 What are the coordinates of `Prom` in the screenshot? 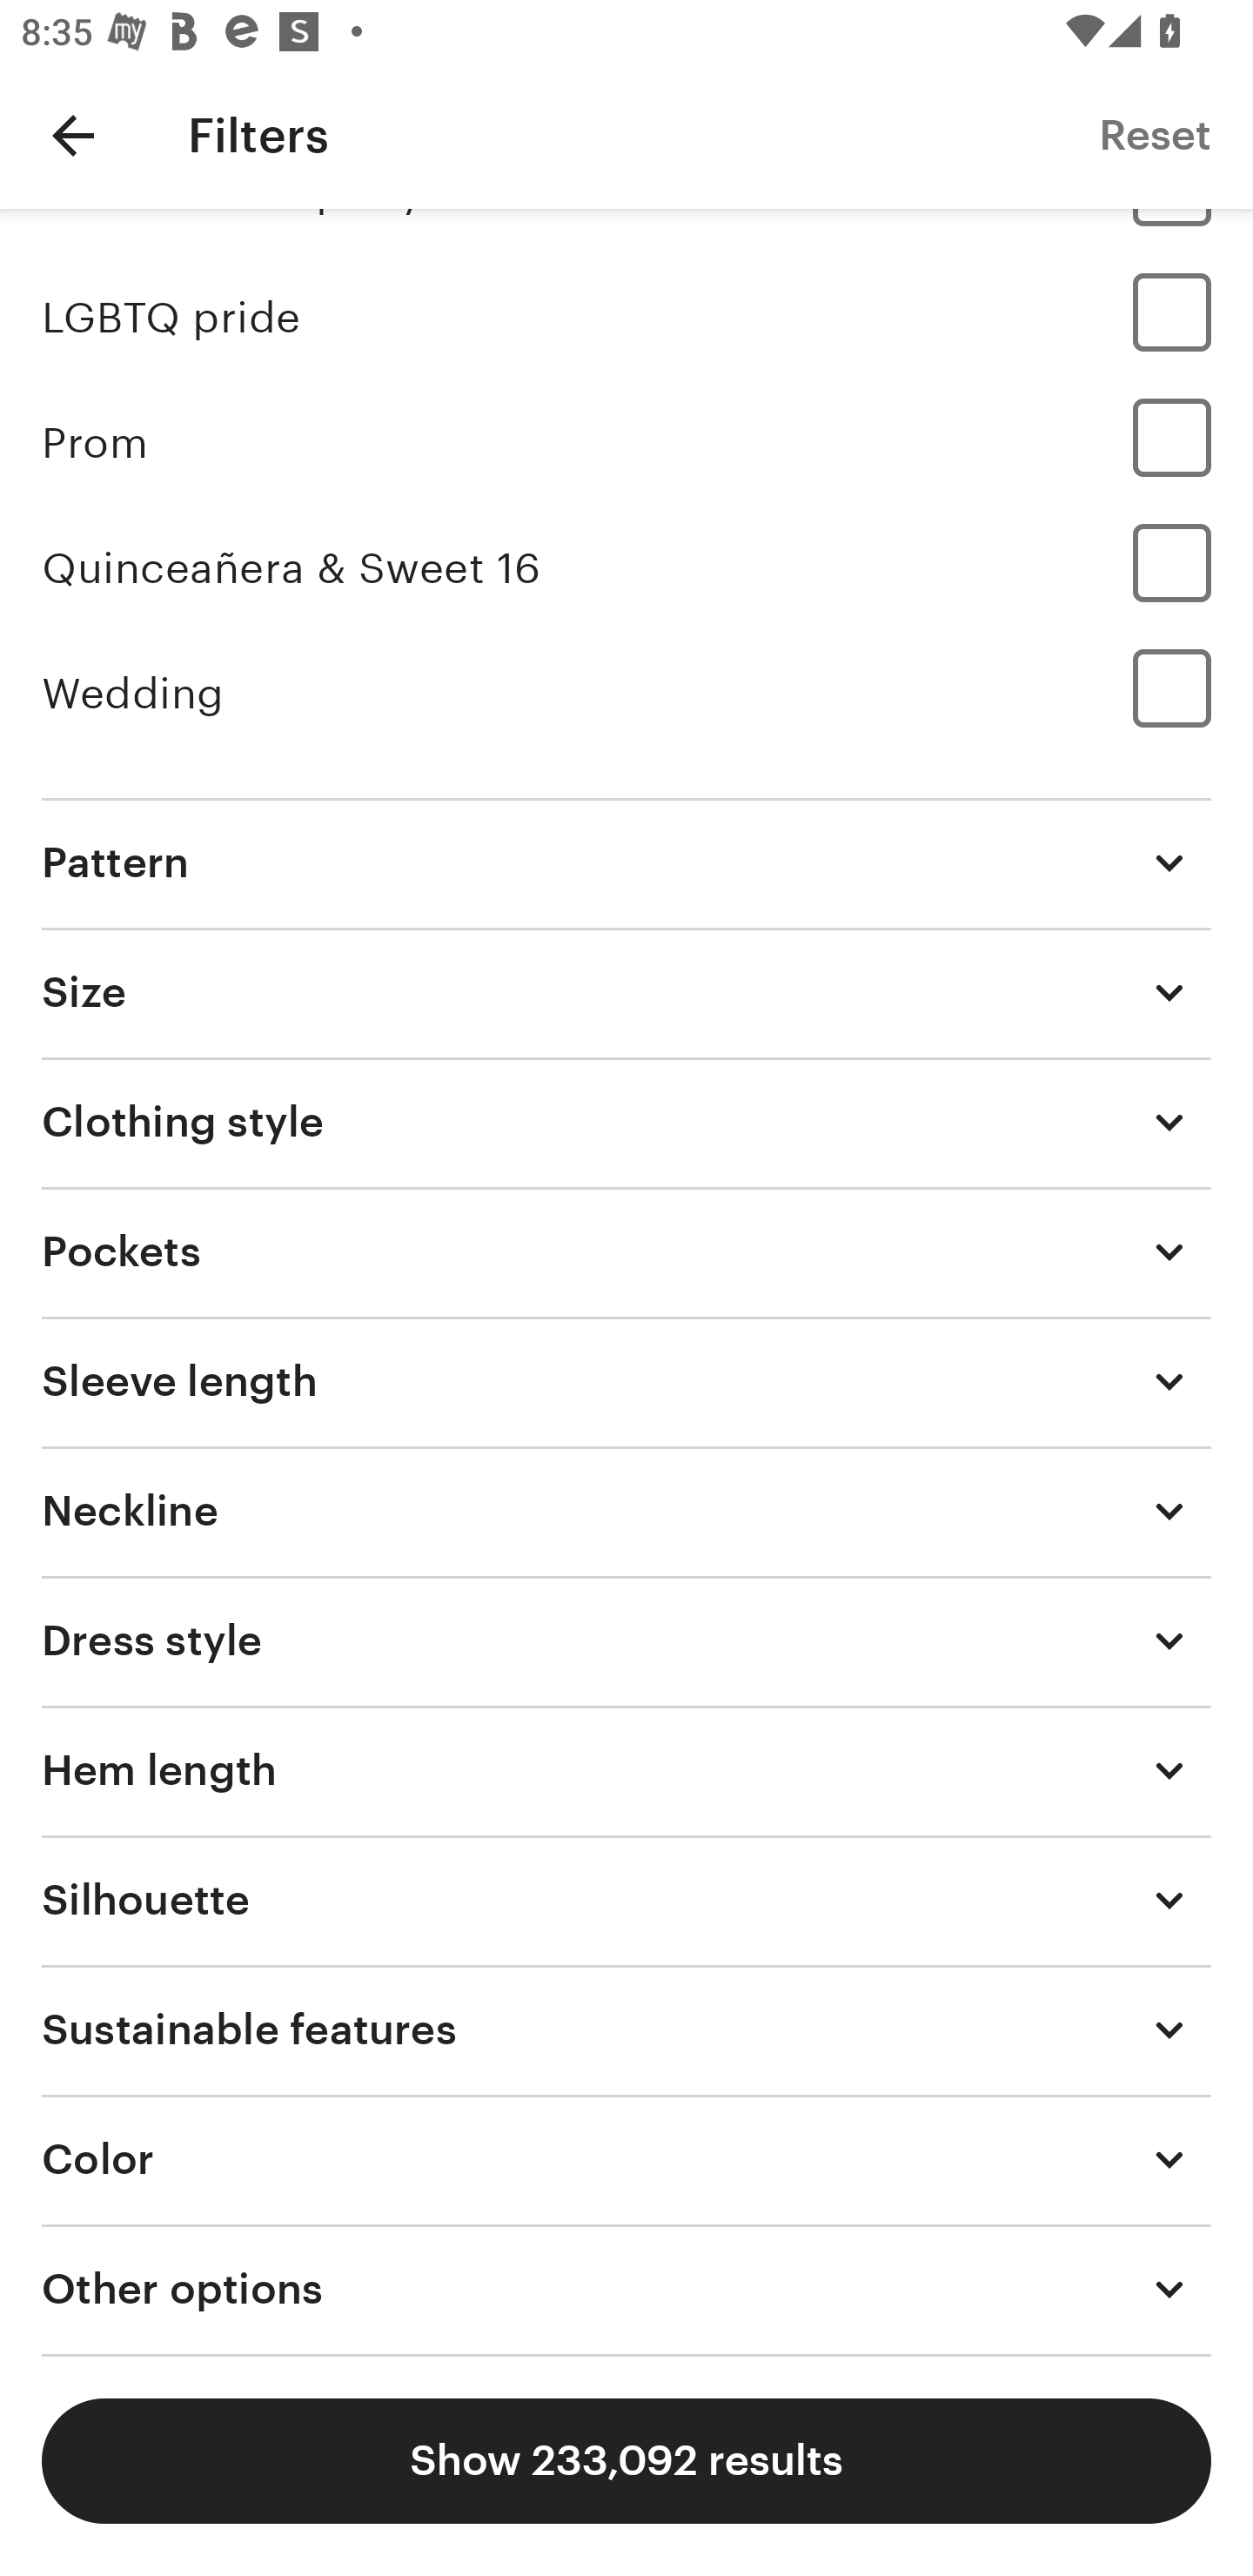 It's located at (626, 443).